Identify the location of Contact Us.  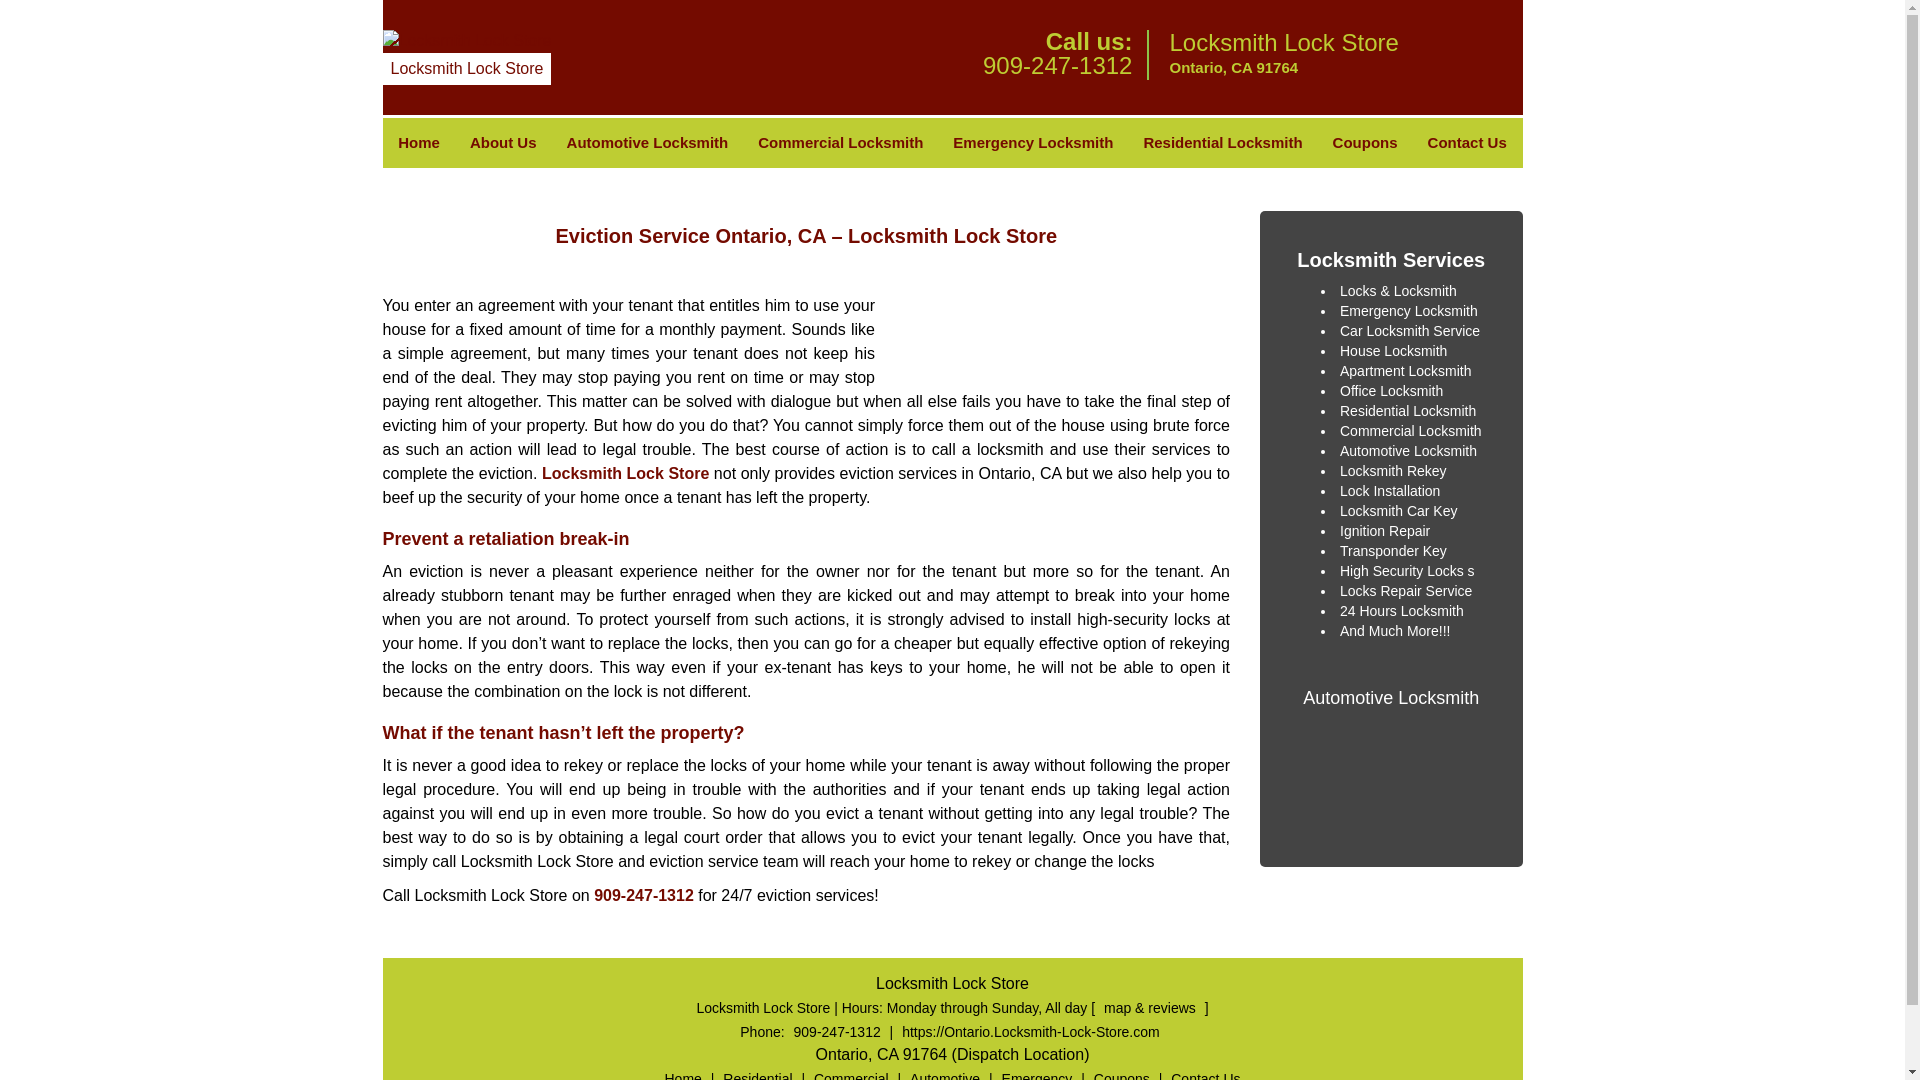
(1468, 142).